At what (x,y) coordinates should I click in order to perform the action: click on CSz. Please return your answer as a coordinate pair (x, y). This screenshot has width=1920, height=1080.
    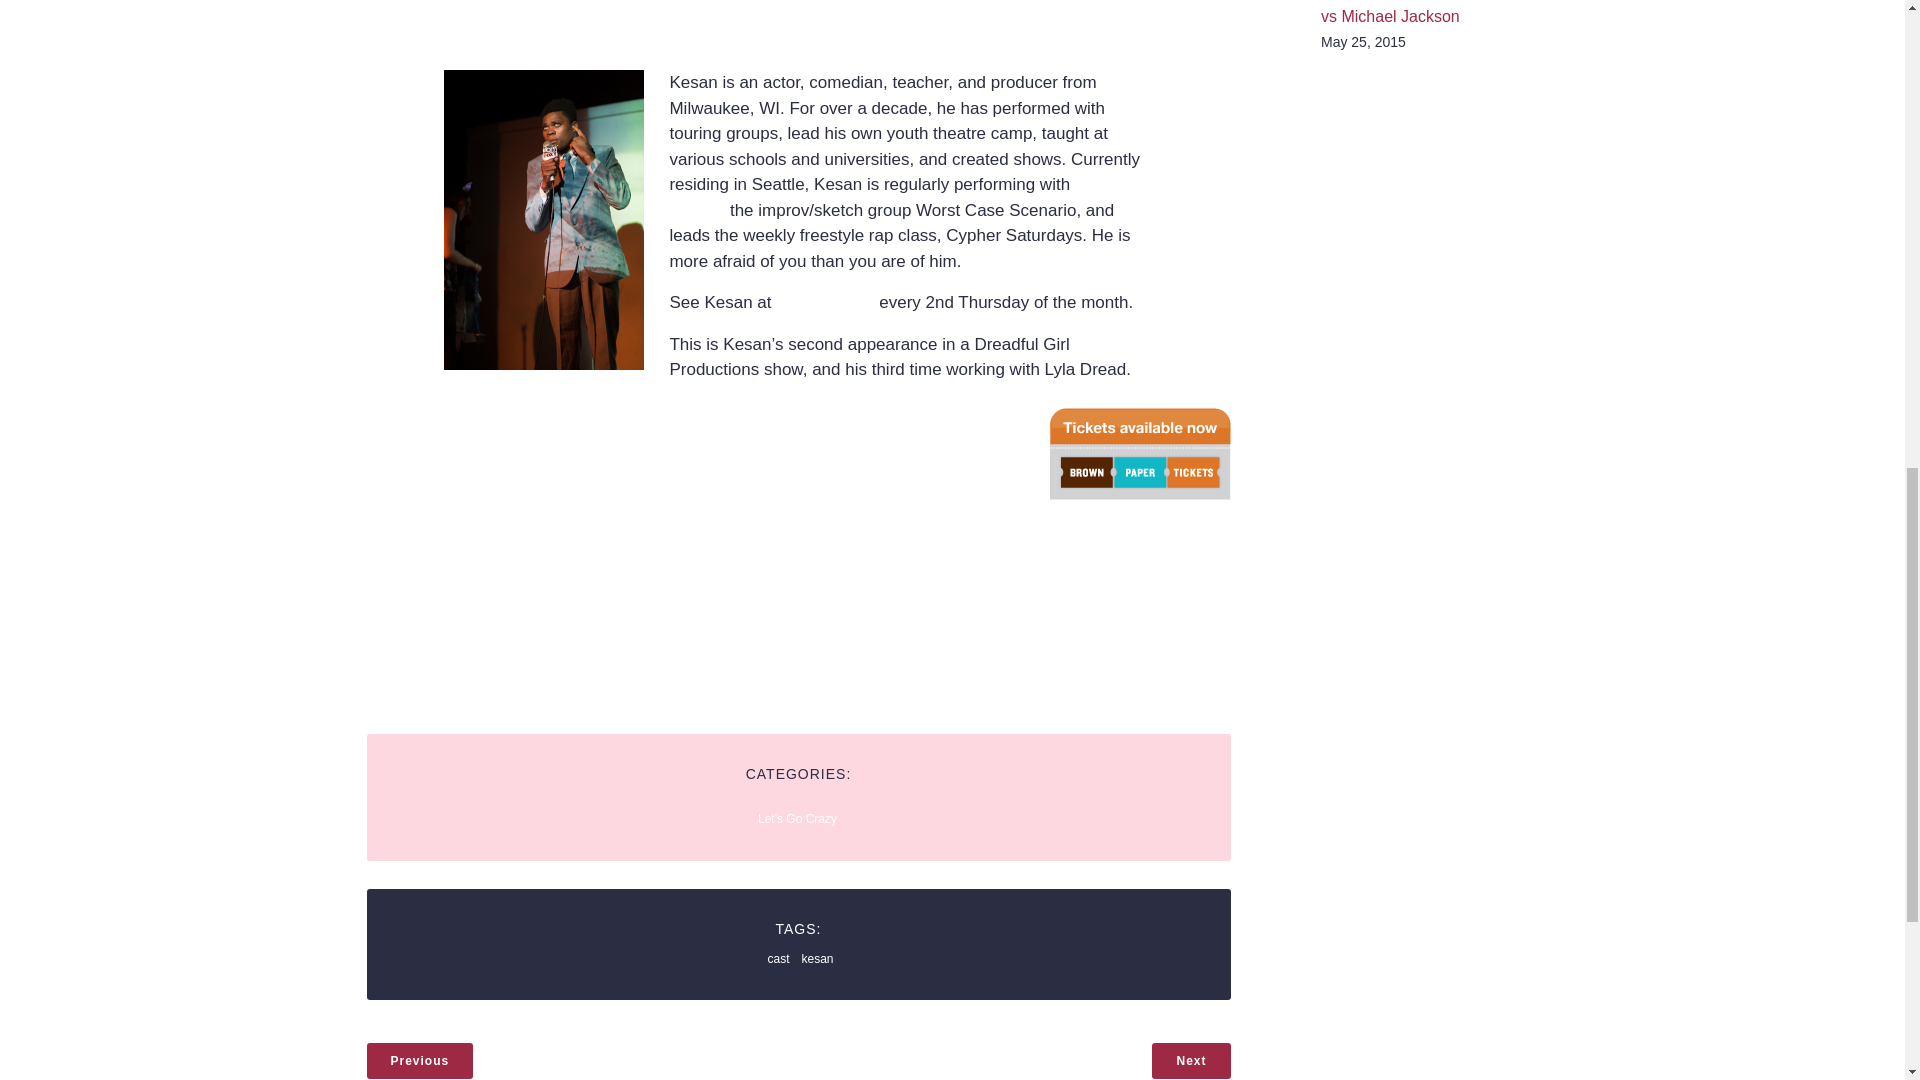
    Looking at the image, I should click on (1126, 108).